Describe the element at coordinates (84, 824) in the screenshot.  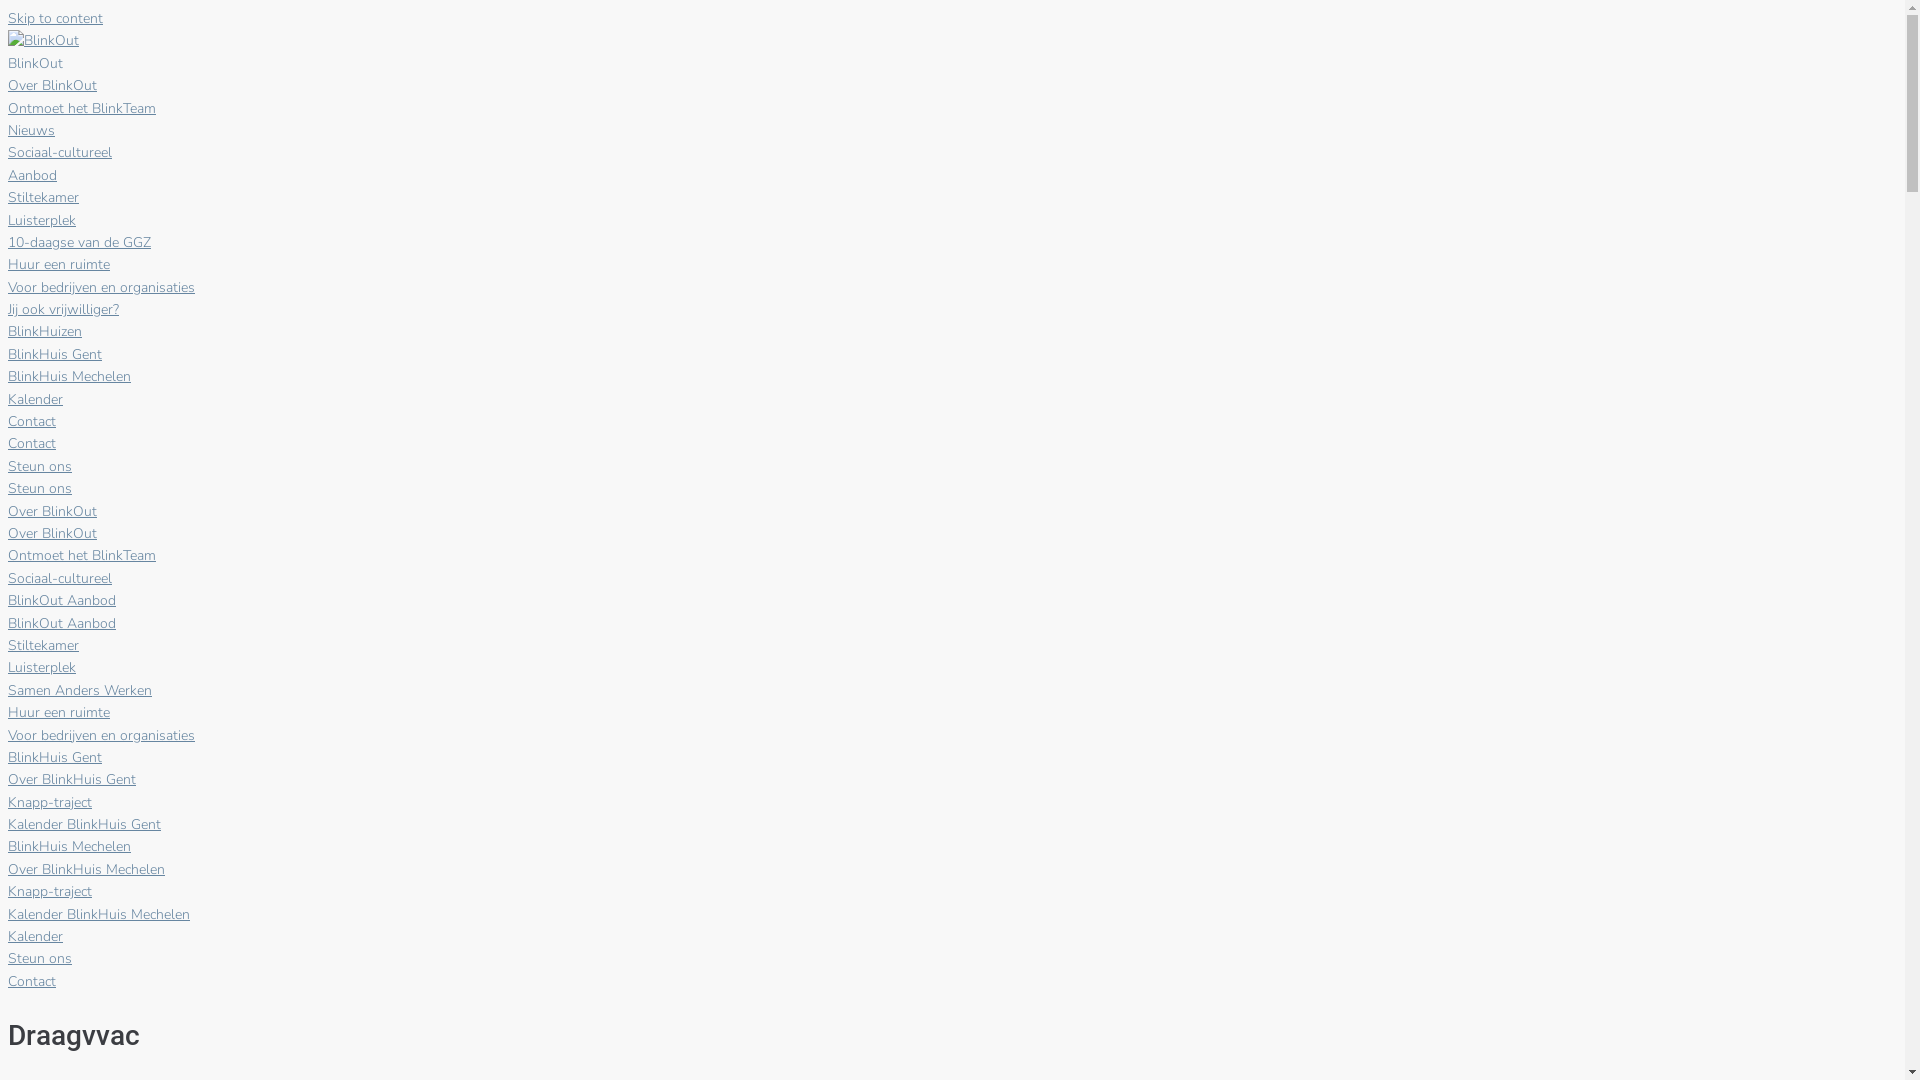
I see `Kalender BlinkHuis Gent` at that location.